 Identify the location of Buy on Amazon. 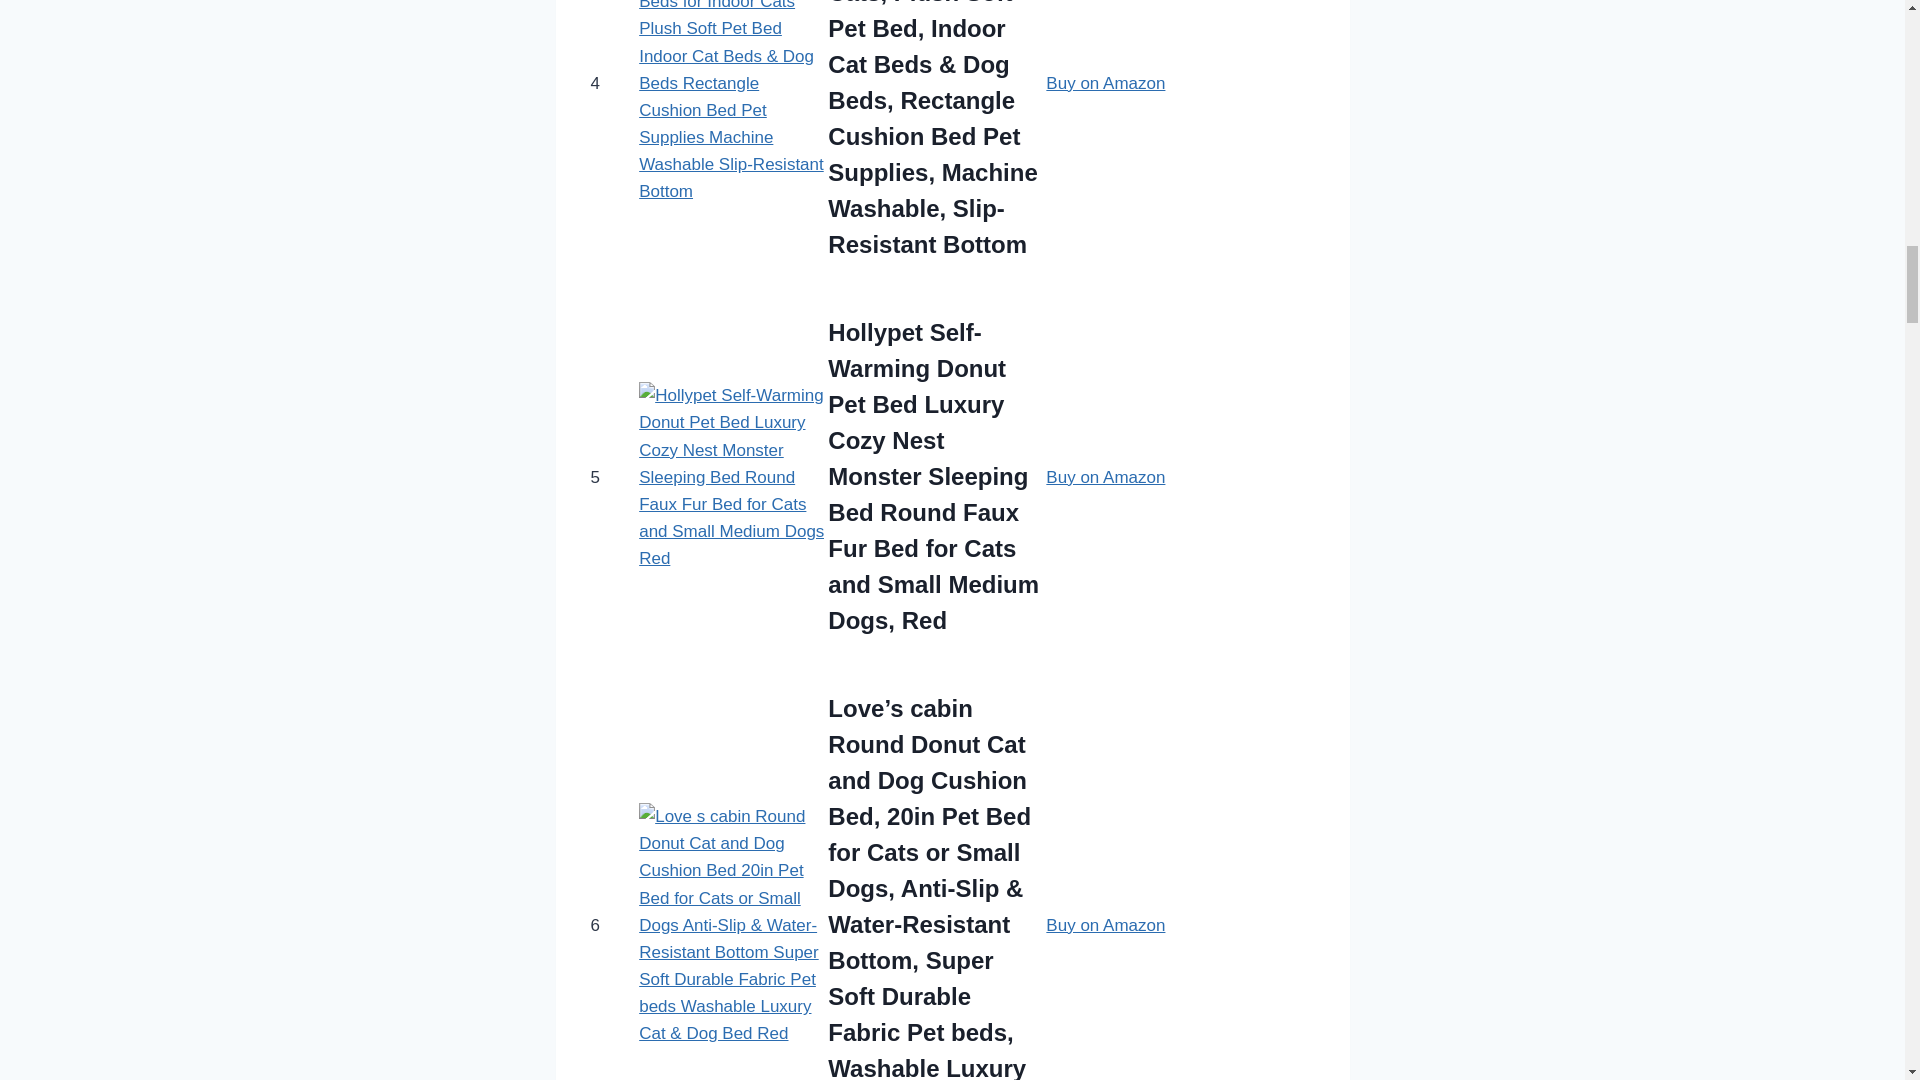
(1106, 83).